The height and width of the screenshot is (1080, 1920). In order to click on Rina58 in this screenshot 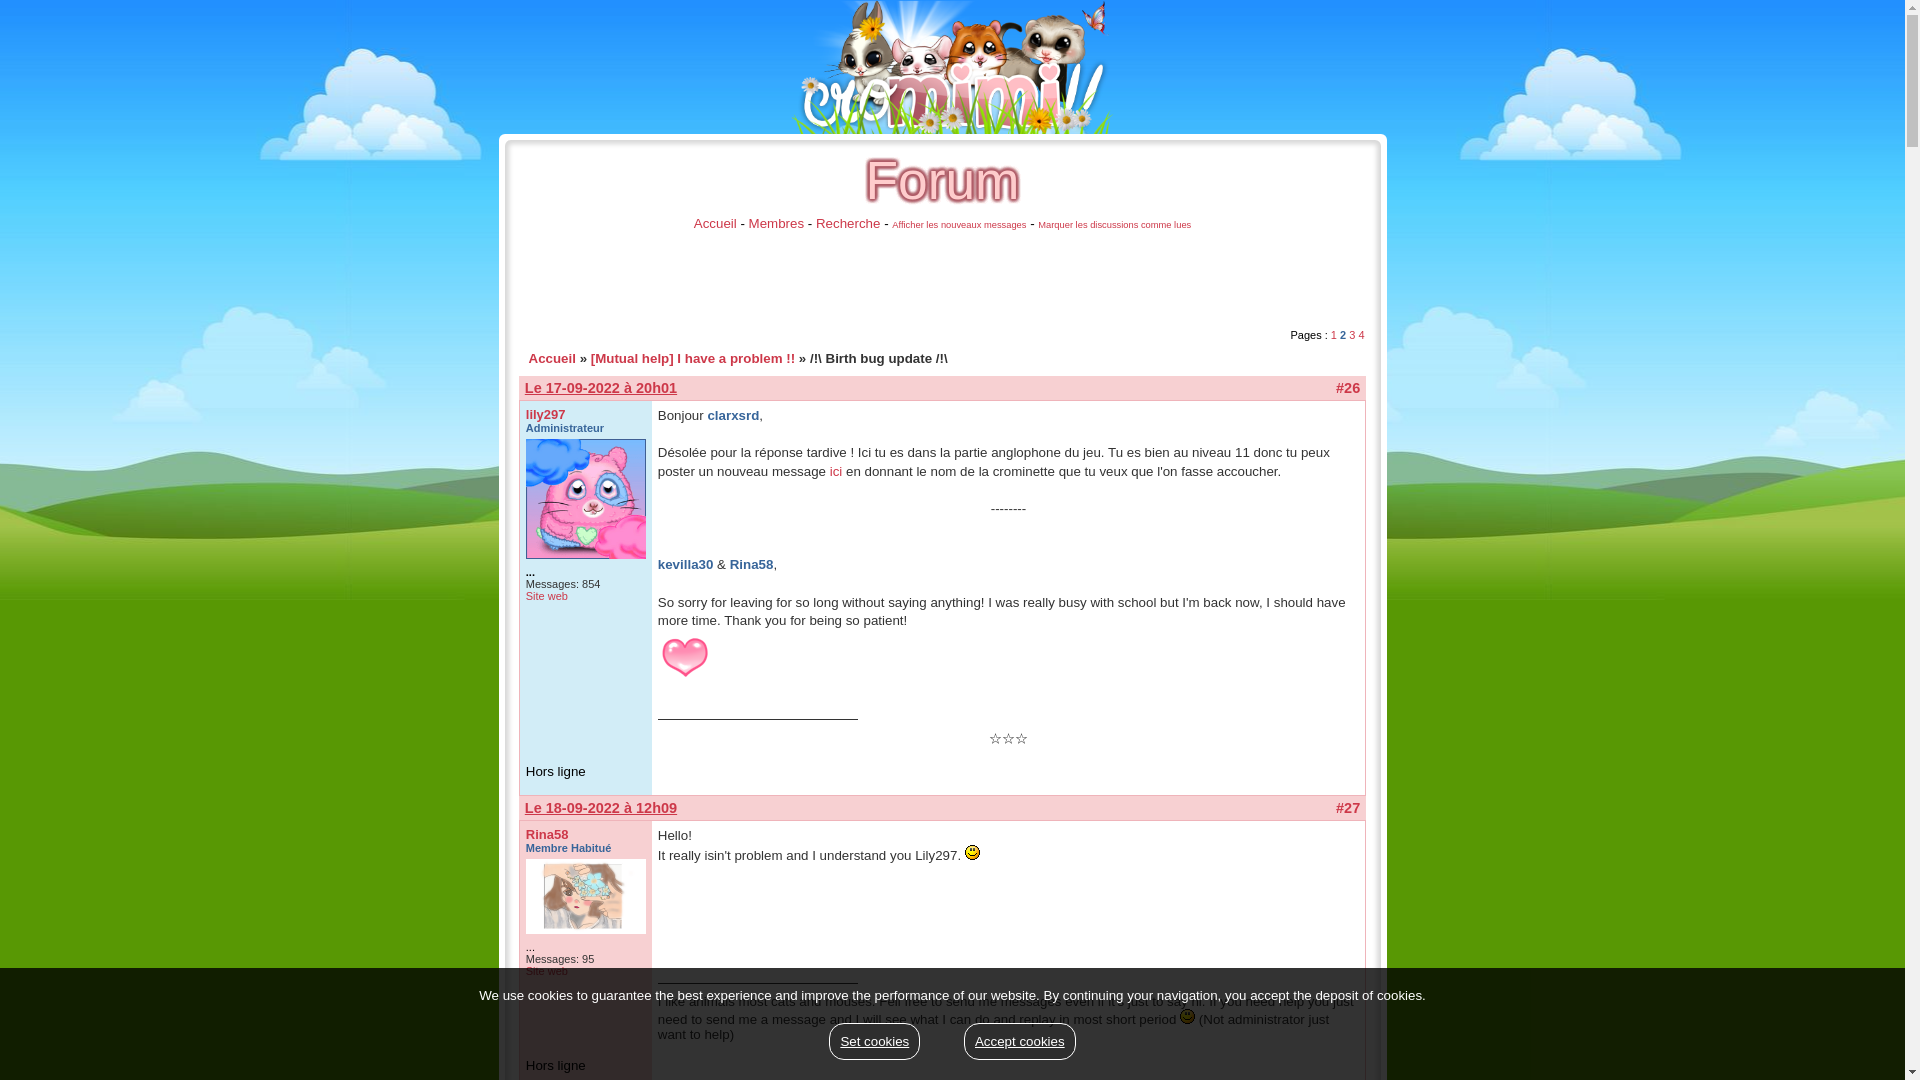, I will do `click(547, 834)`.